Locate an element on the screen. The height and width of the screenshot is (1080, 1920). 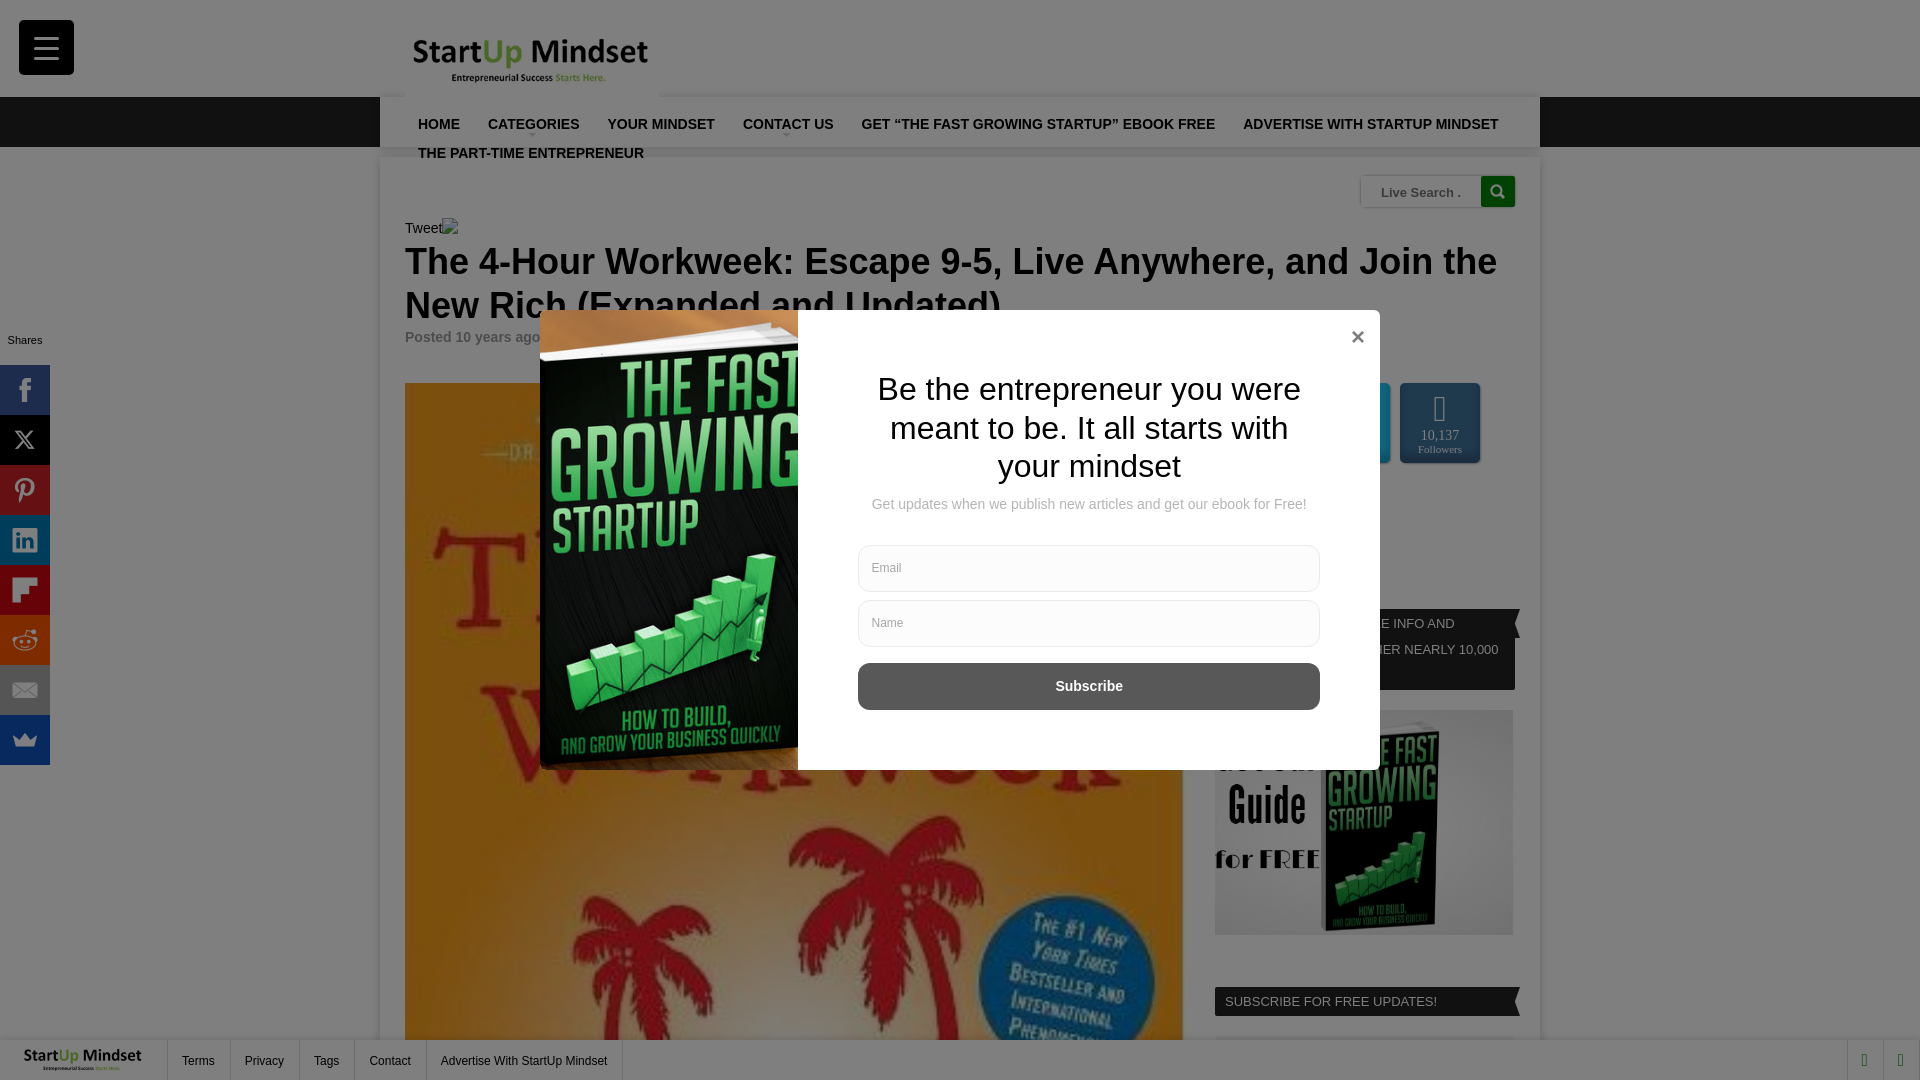
Search is located at coordinates (1497, 192).